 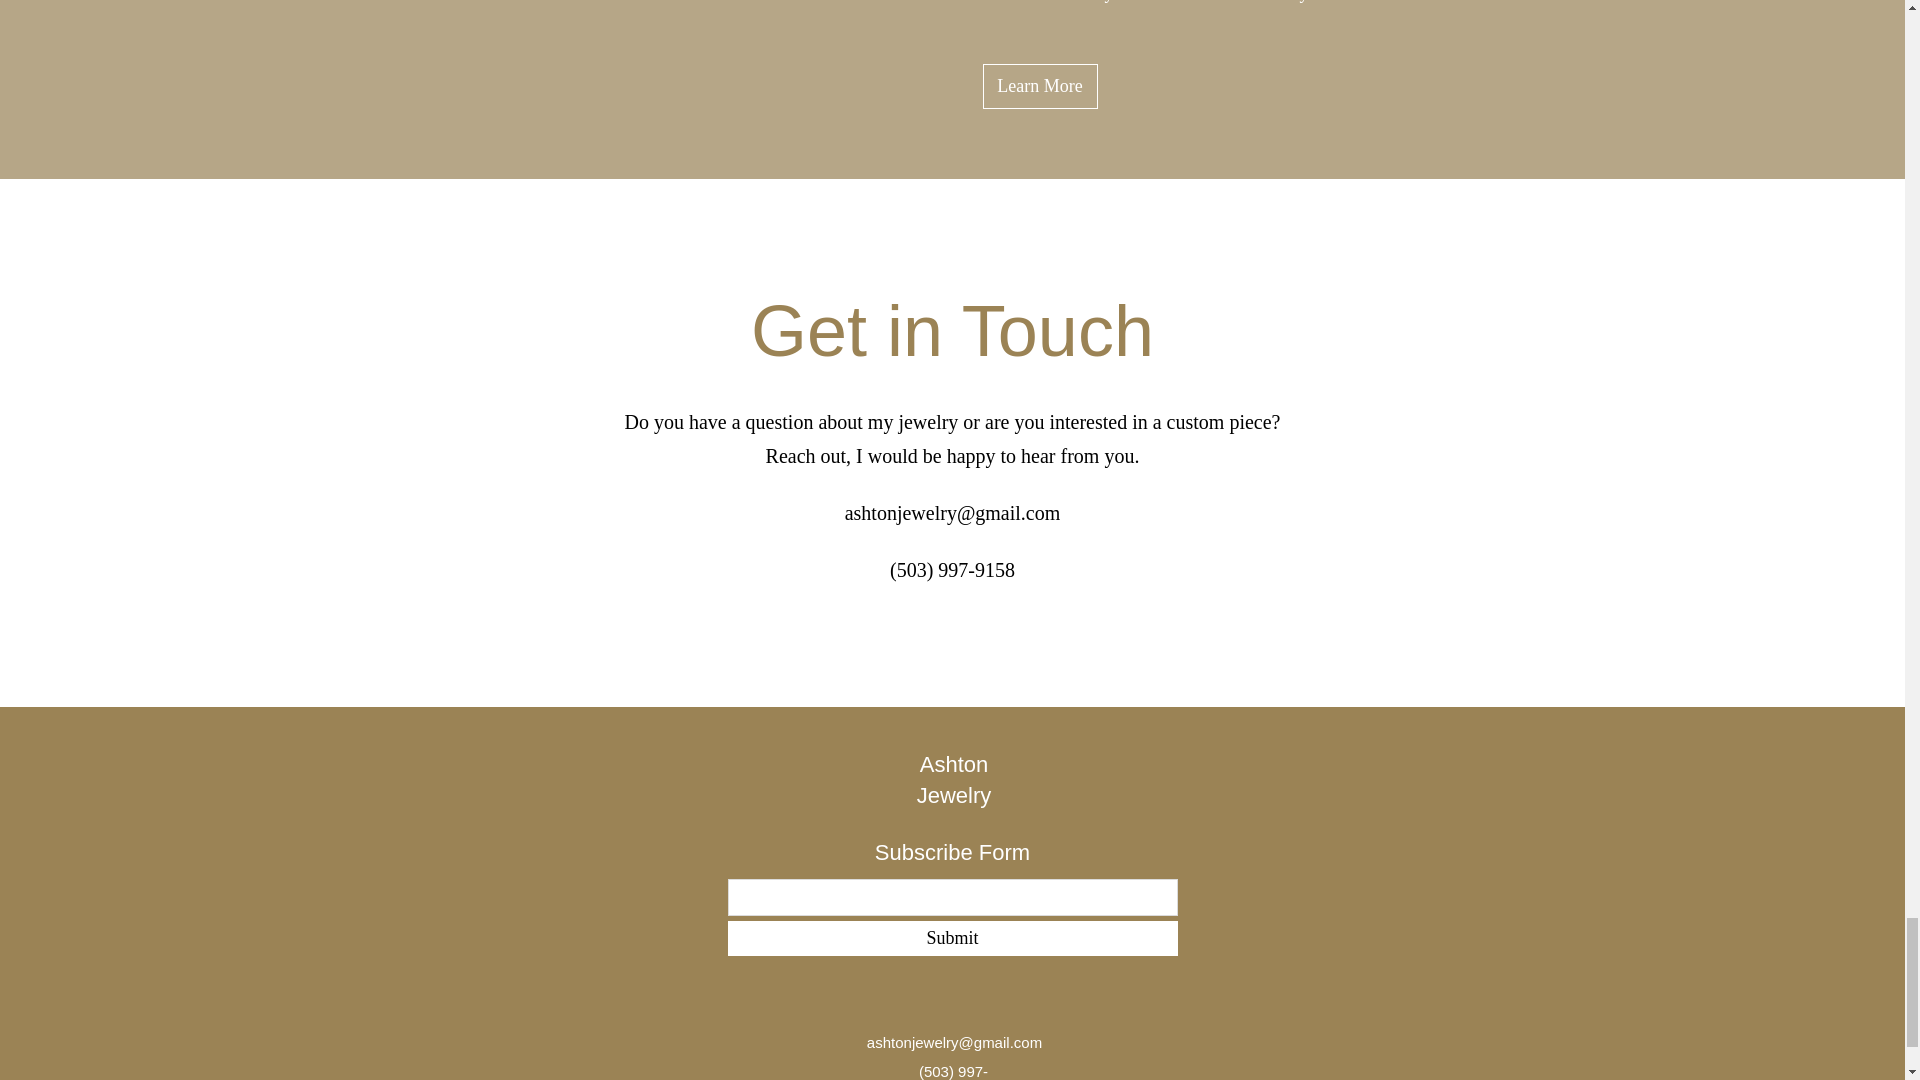 What do you see at coordinates (952, 938) in the screenshot?
I see `Submit` at bounding box center [952, 938].